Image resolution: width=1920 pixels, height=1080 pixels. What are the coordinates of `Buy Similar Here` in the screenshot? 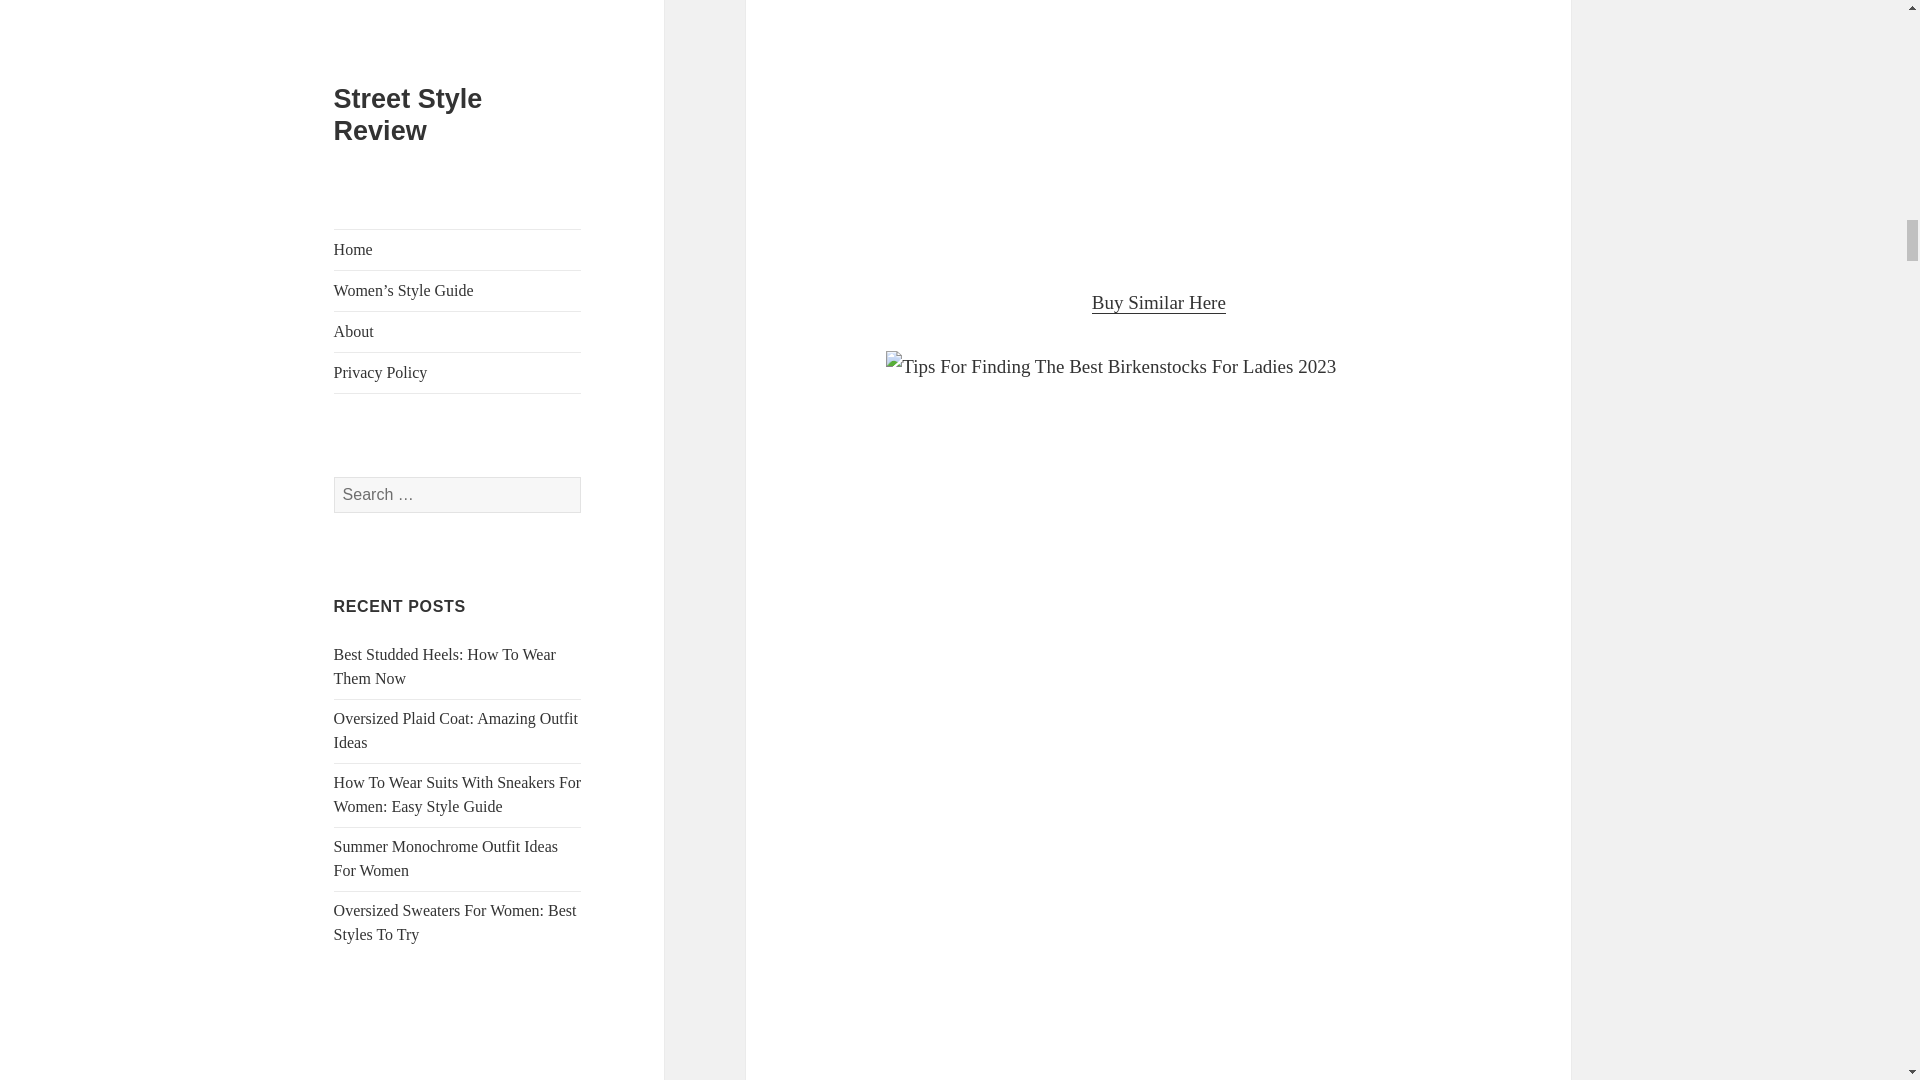 It's located at (1159, 302).